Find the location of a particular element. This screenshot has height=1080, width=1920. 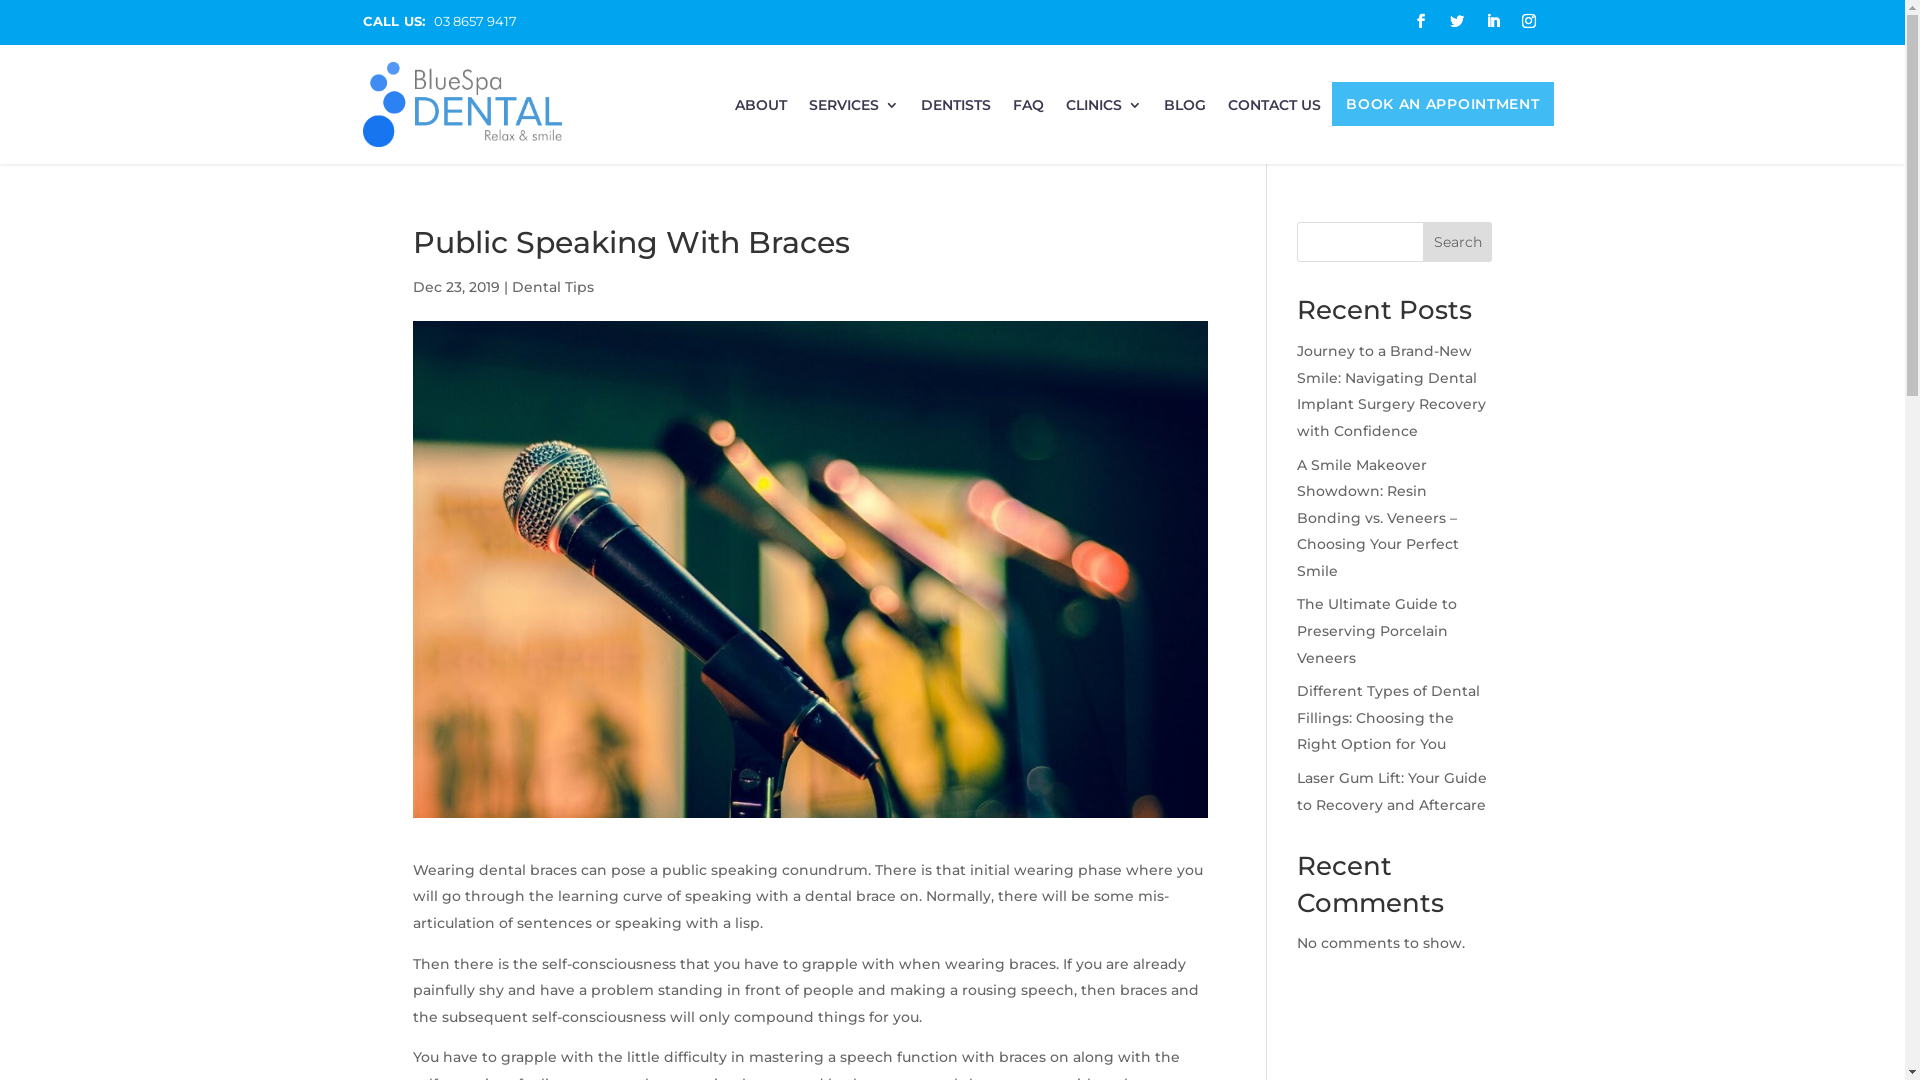

DENTISTS is located at coordinates (956, 112).